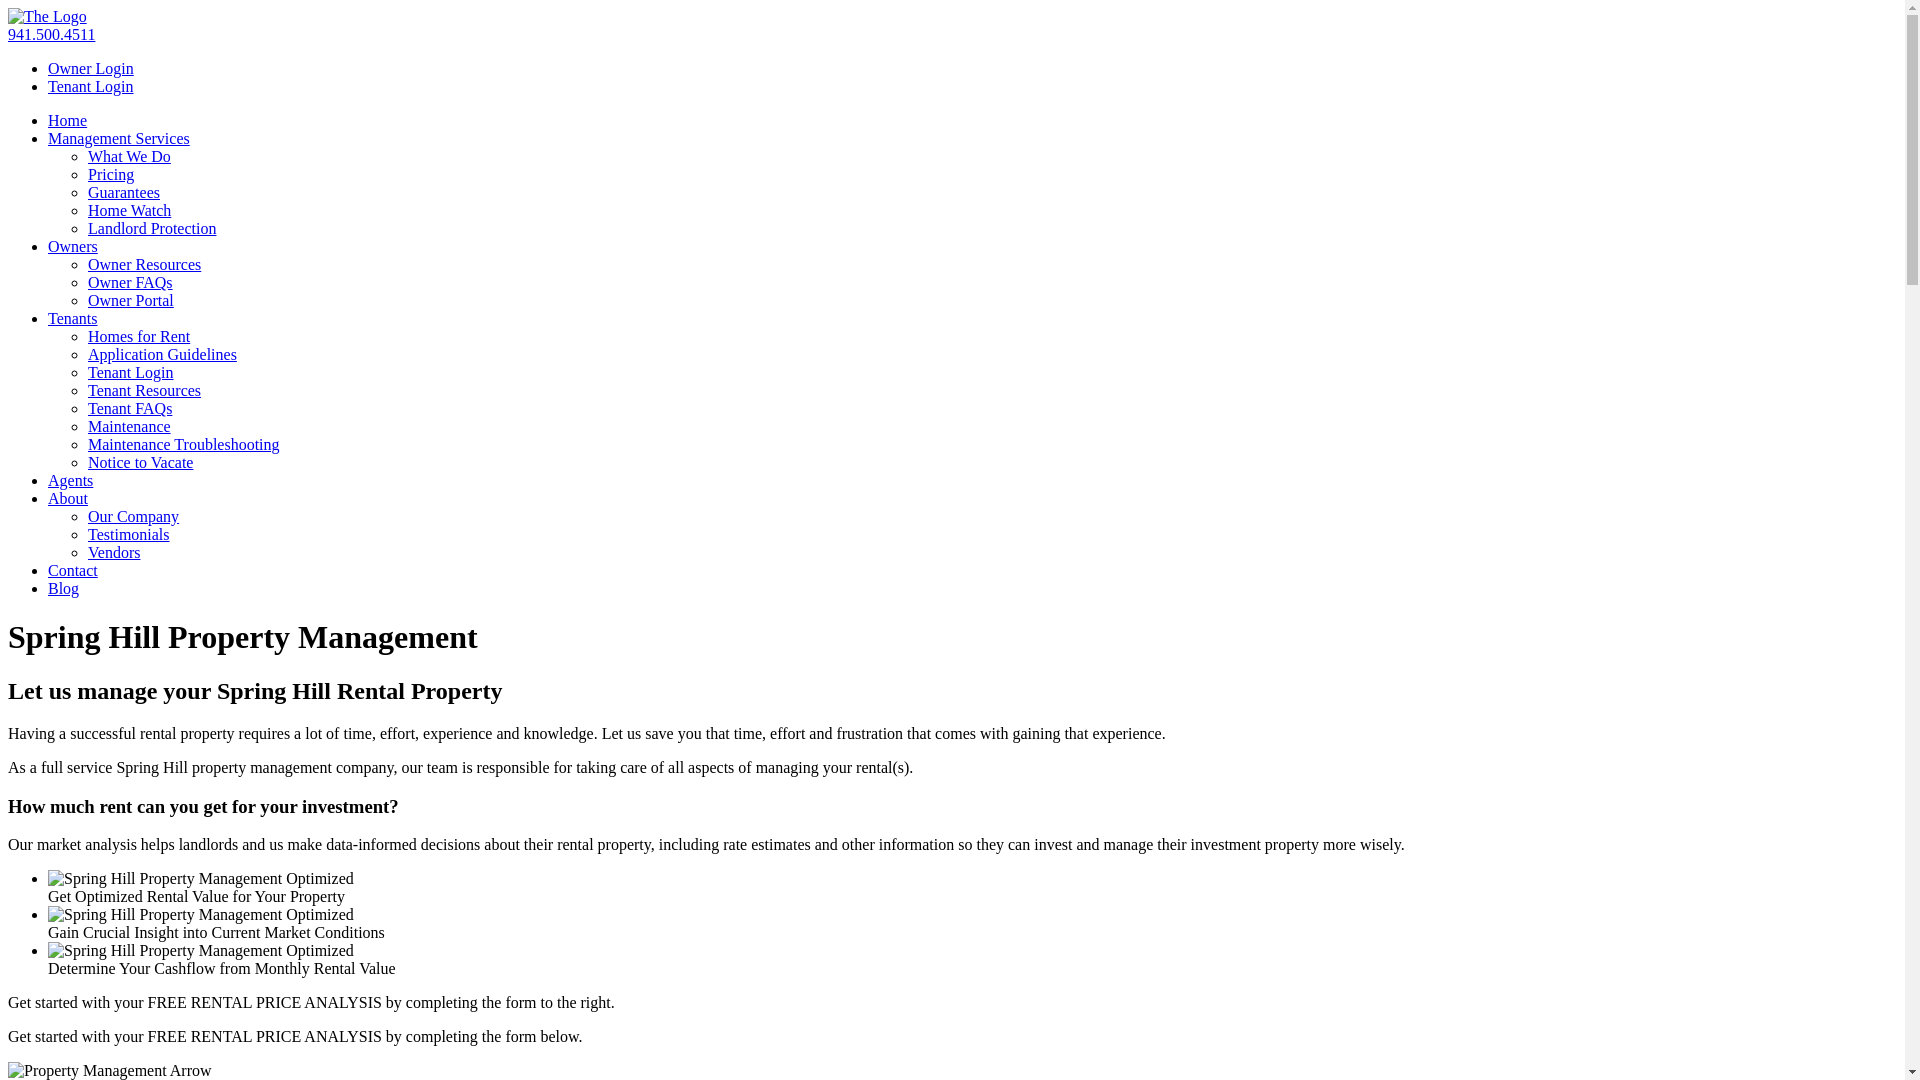 Image resolution: width=1920 pixels, height=1080 pixels. What do you see at coordinates (184, 444) in the screenshot?
I see `Maintenance Troubleshooting` at bounding box center [184, 444].